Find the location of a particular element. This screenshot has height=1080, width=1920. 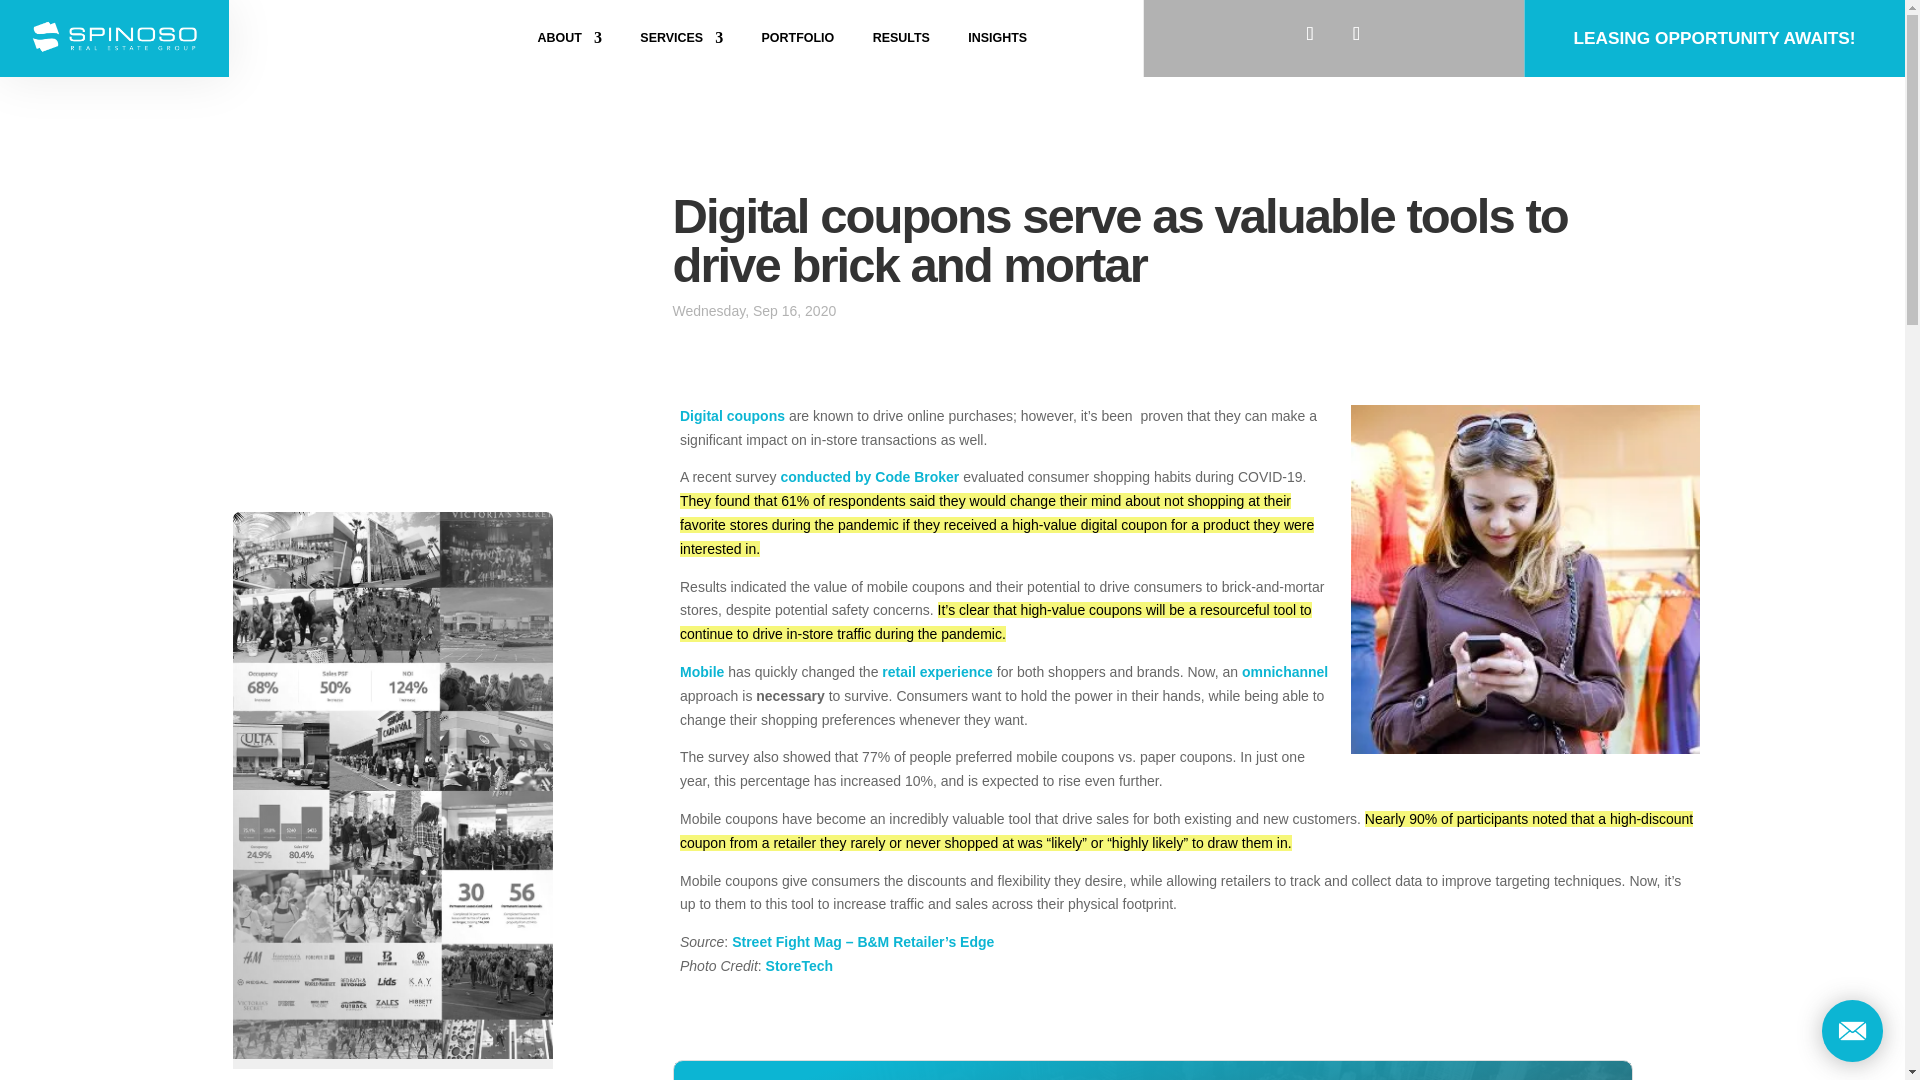

Follow on LinkedIn is located at coordinates (1309, 34).